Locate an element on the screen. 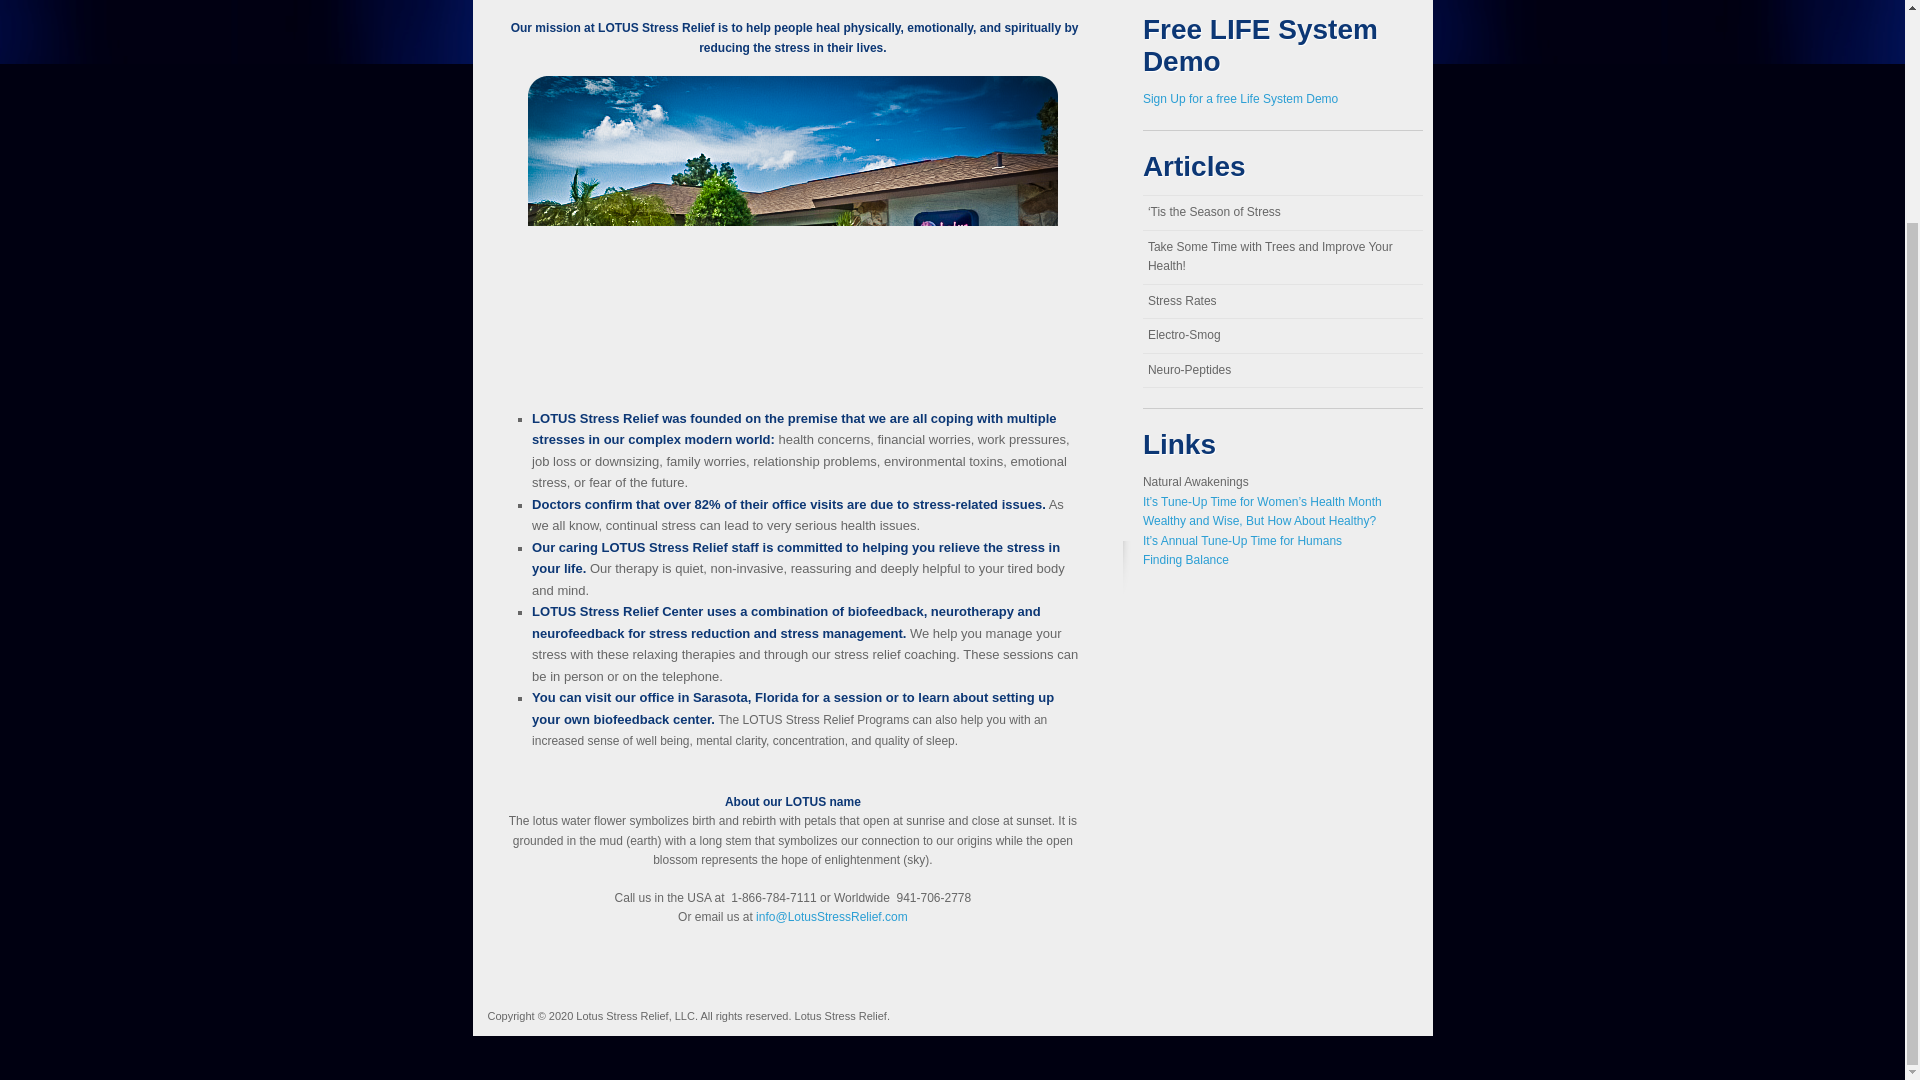 The image size is (1920, 1080). Electro-Smog is located at coordinates (1282, 336).